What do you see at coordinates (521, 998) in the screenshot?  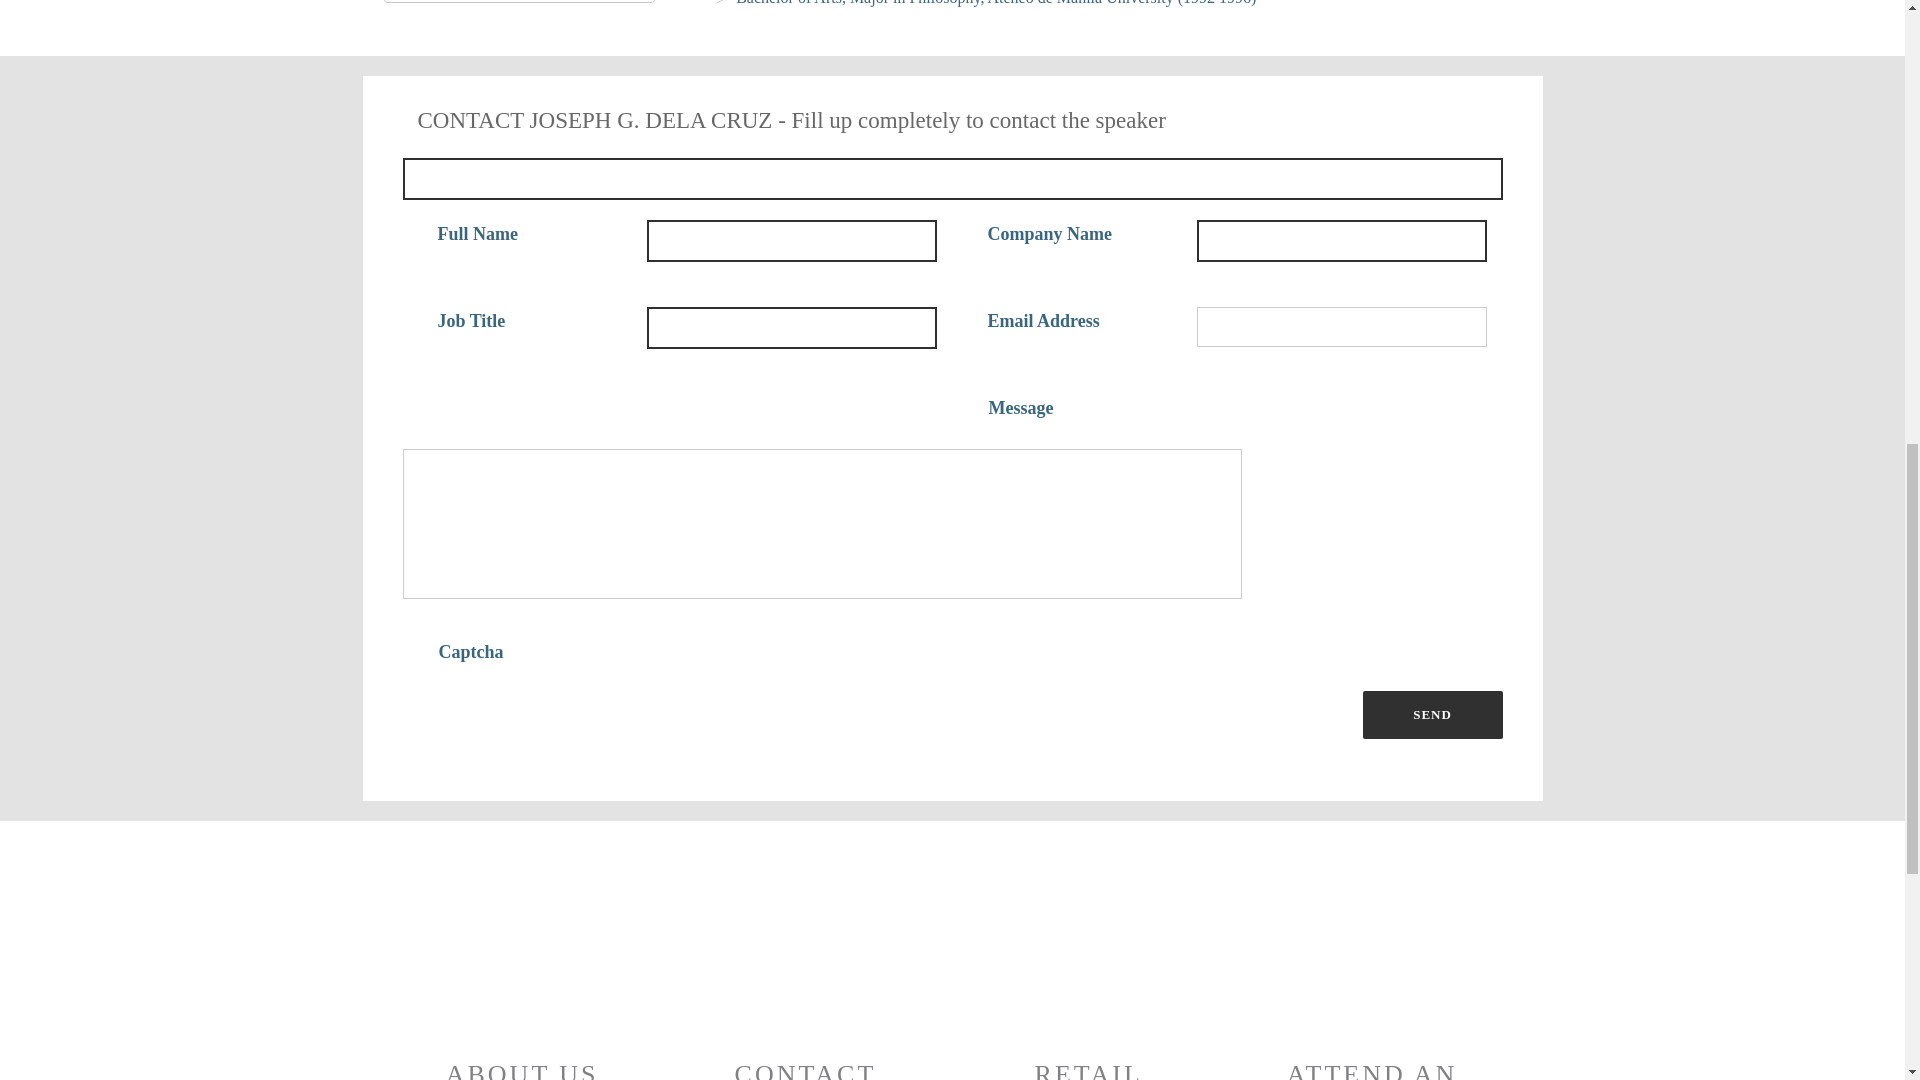 I see `ABOUT US` at bounding box center [521, 998].